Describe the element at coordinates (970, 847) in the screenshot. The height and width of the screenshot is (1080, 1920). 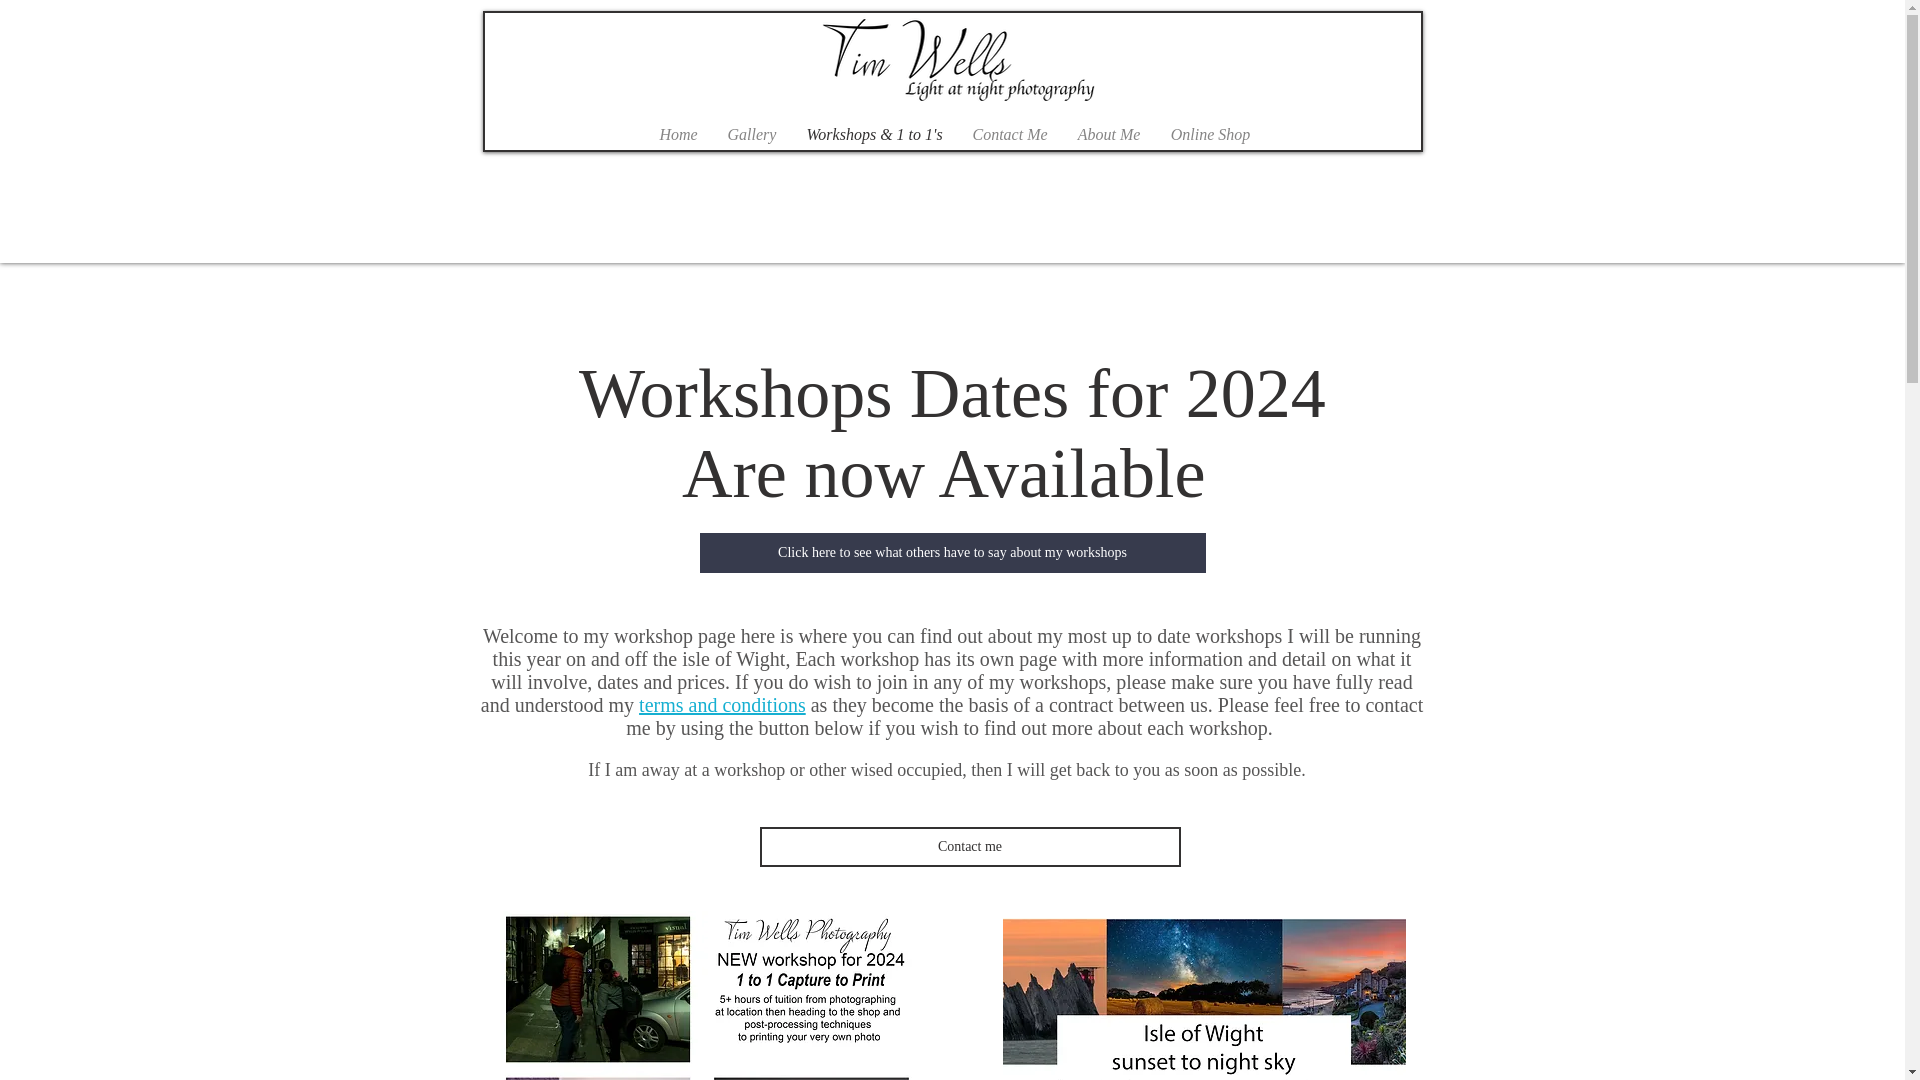
I see `Contact me` at that location.